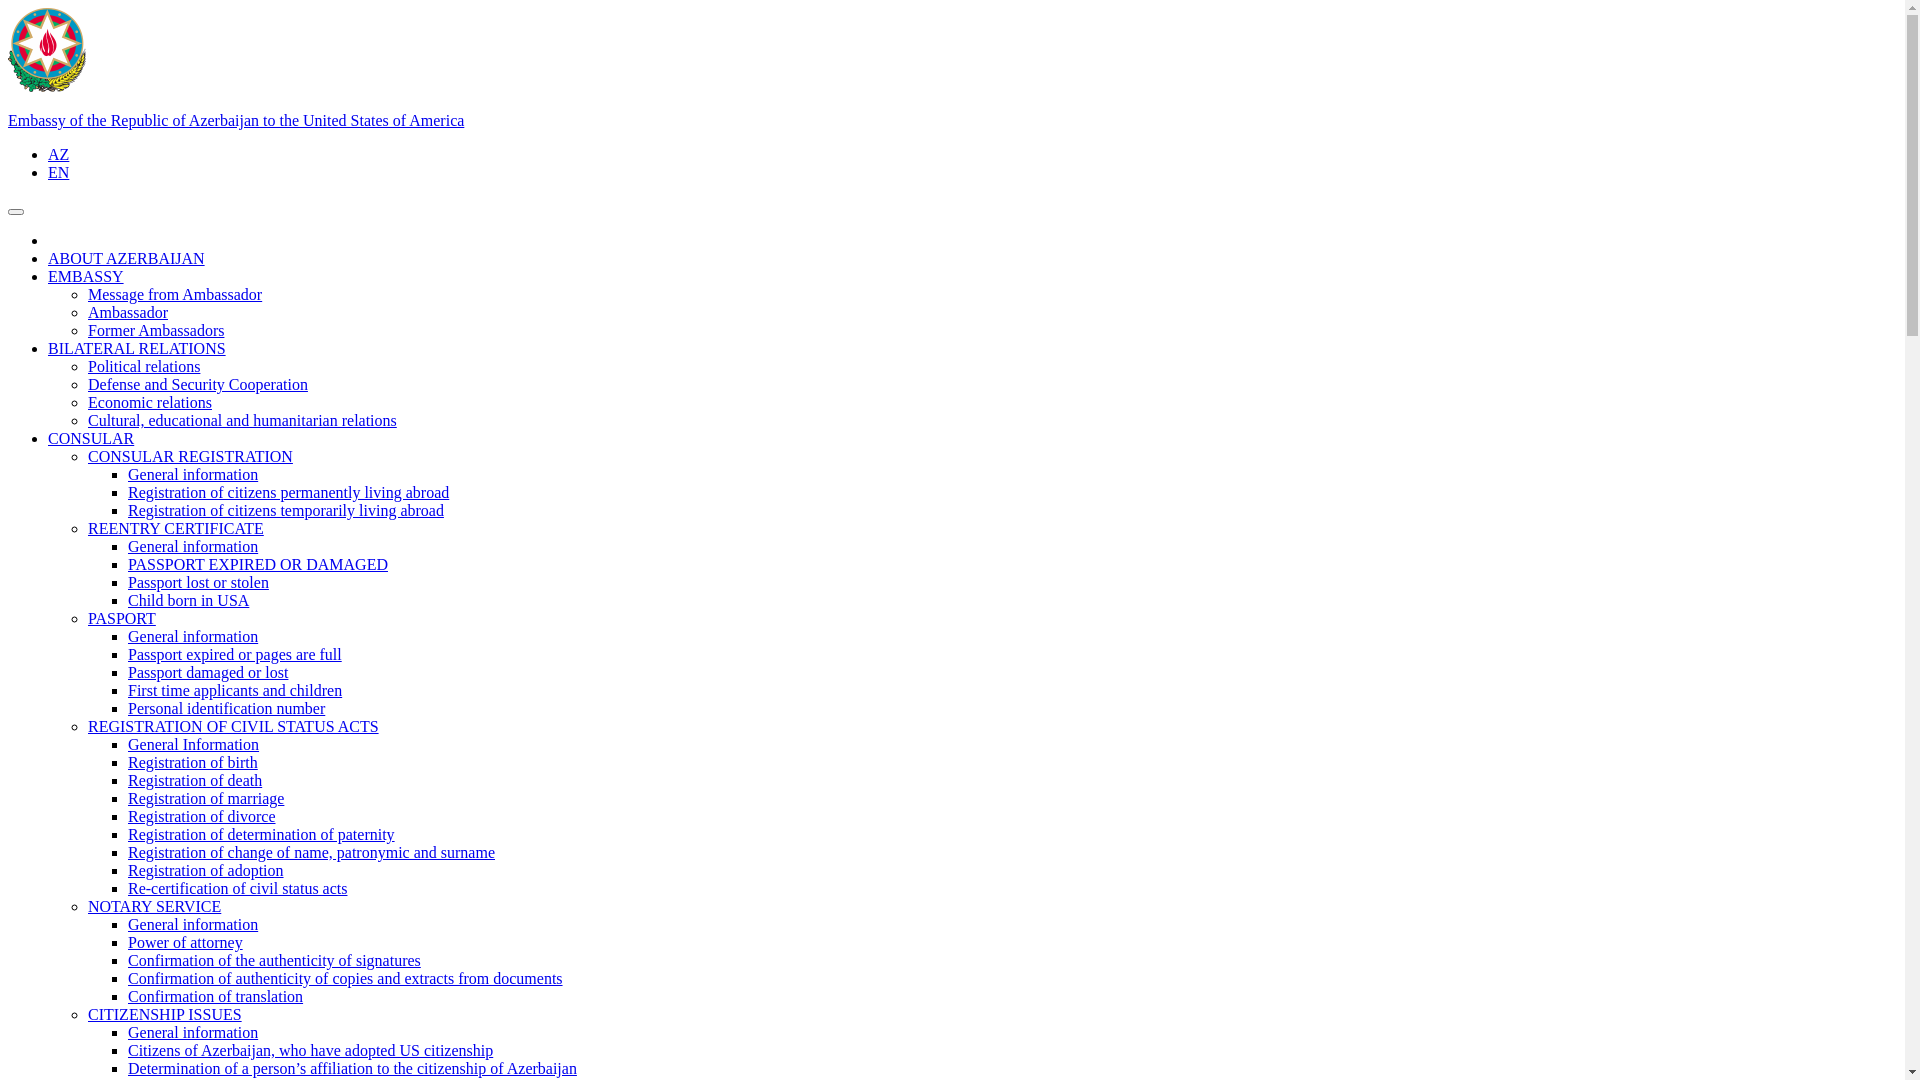 Image resolution: width=1920 pixels, height=1080 pixels. What do you see at coordinates (198, 582) in the screenshot?
I see `Passport lost or stolen` at bounding box center [198, 582].